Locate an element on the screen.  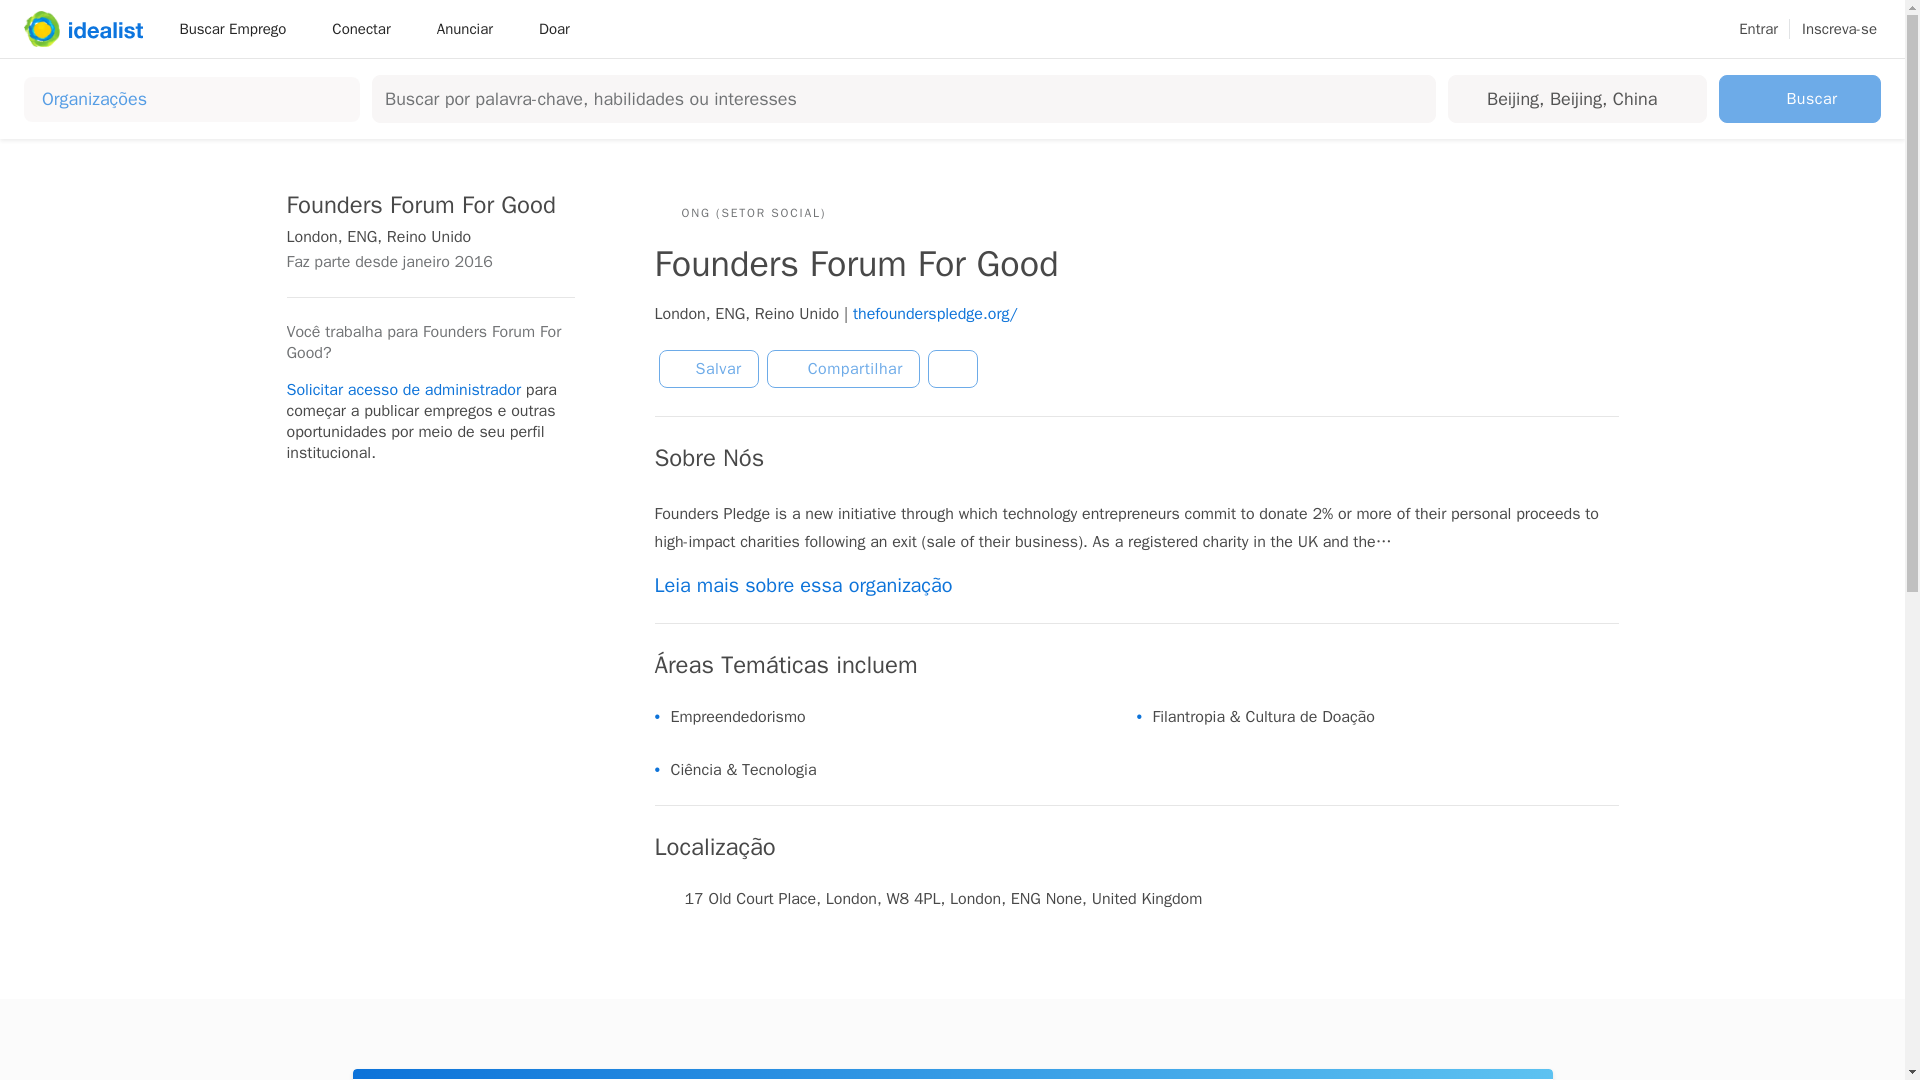
Buscar Emprego is located at coordinates (239, 28).